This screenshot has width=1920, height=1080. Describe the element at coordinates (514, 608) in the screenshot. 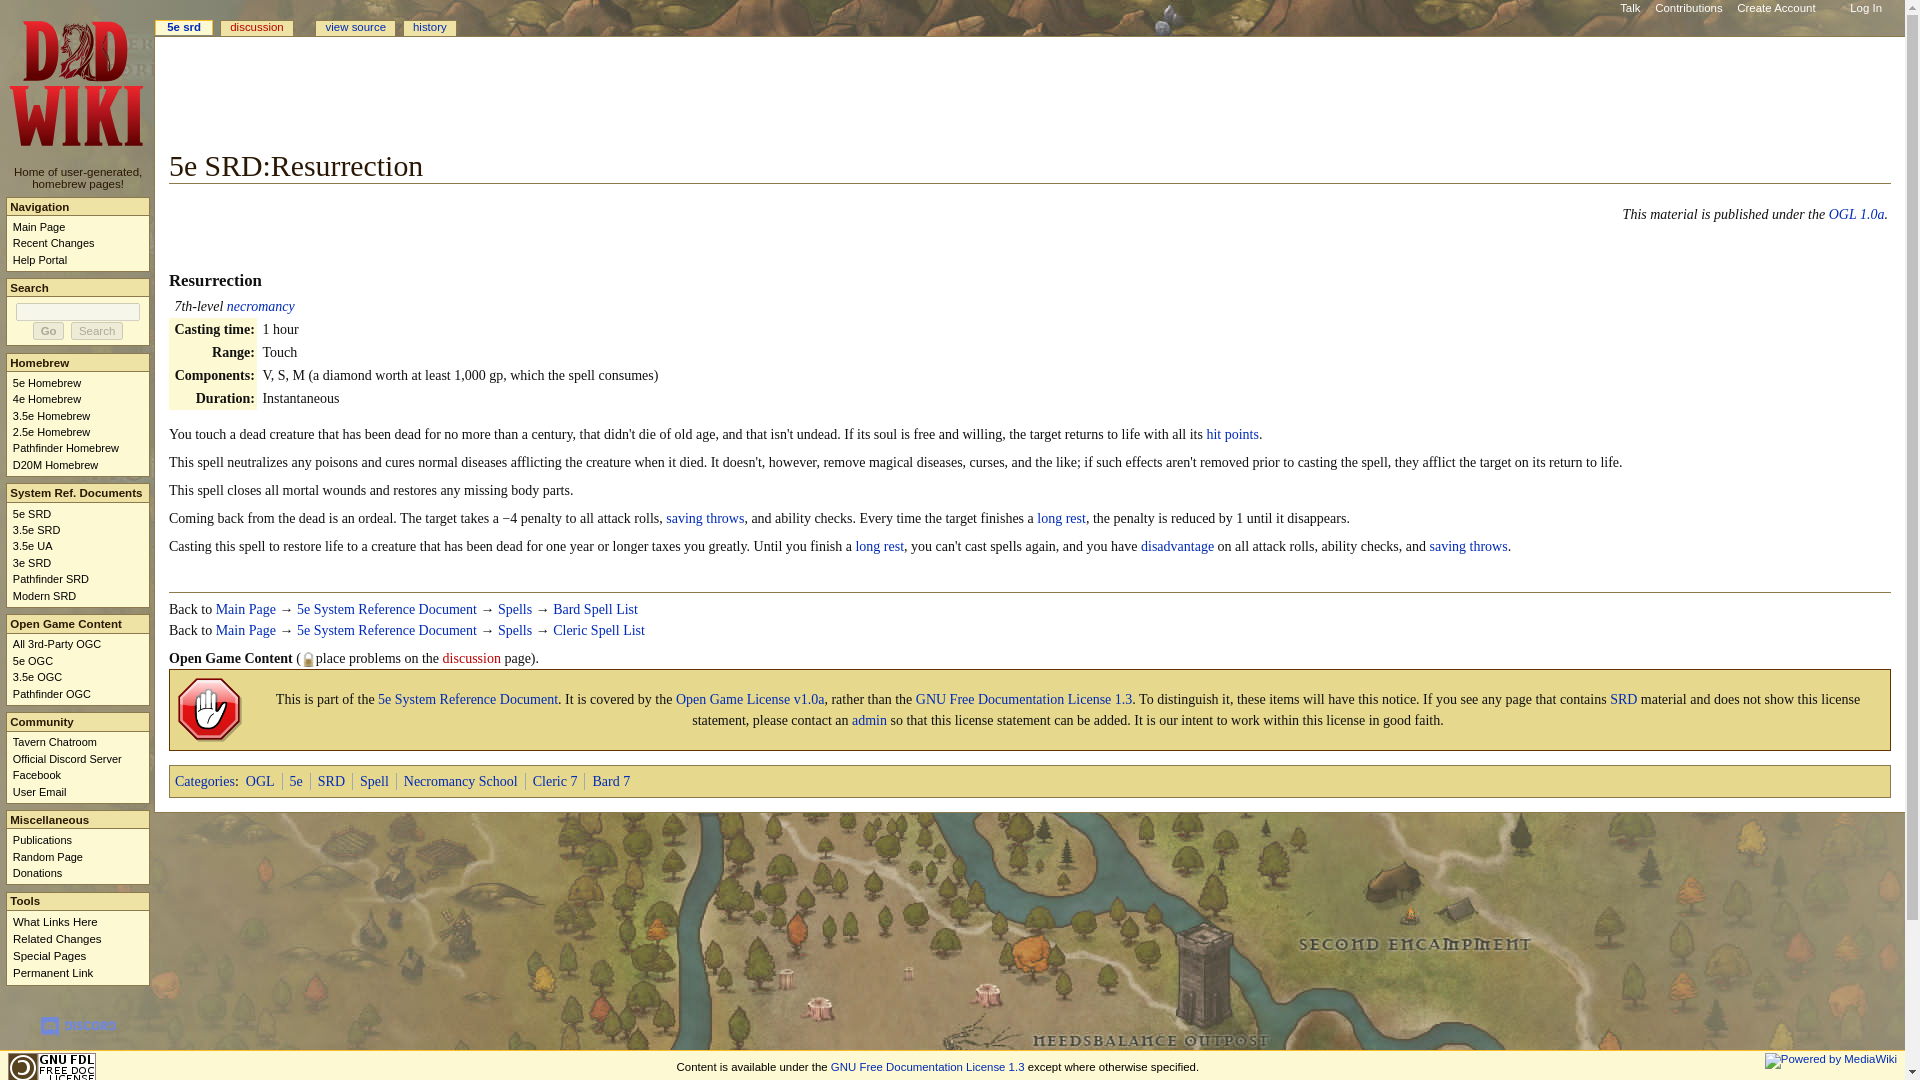

I see `Spells` at that location.